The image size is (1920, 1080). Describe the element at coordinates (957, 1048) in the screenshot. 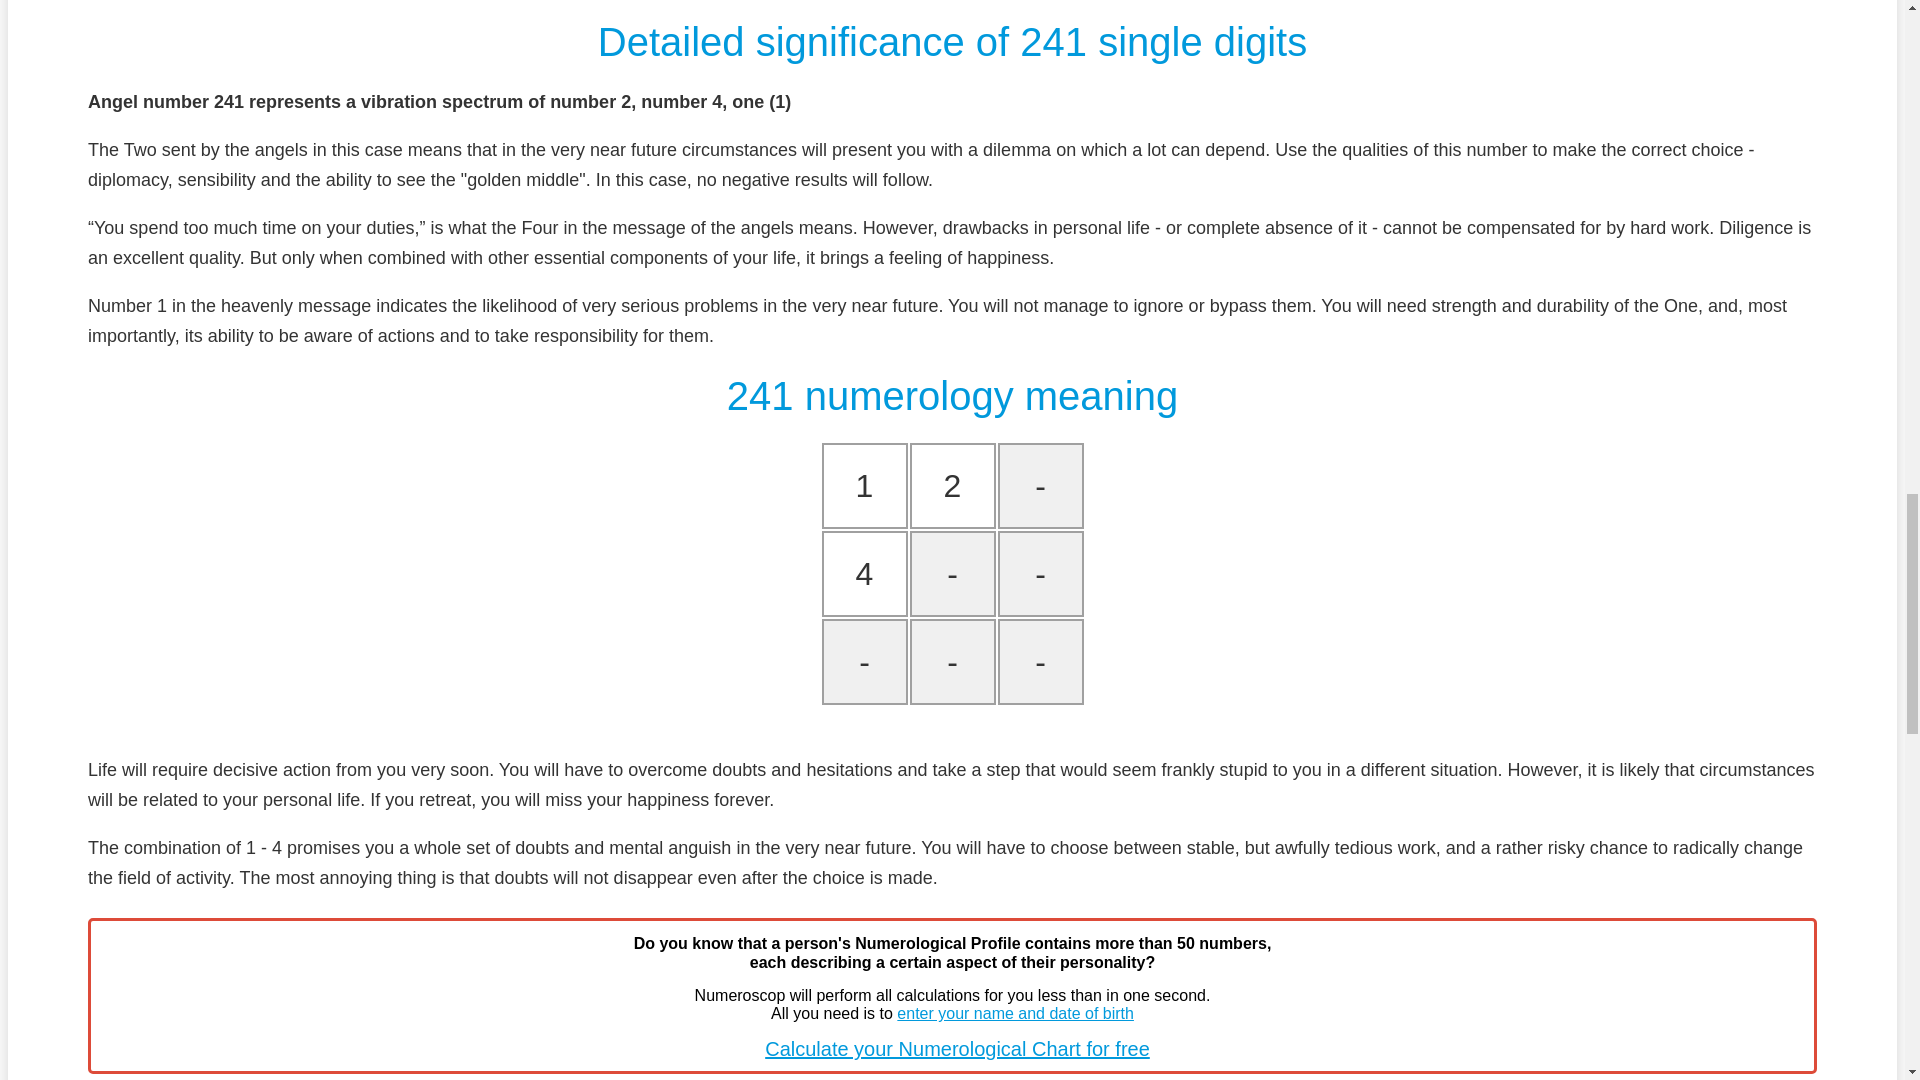

I see `Calculate your Numerological Chart for free` at that location.